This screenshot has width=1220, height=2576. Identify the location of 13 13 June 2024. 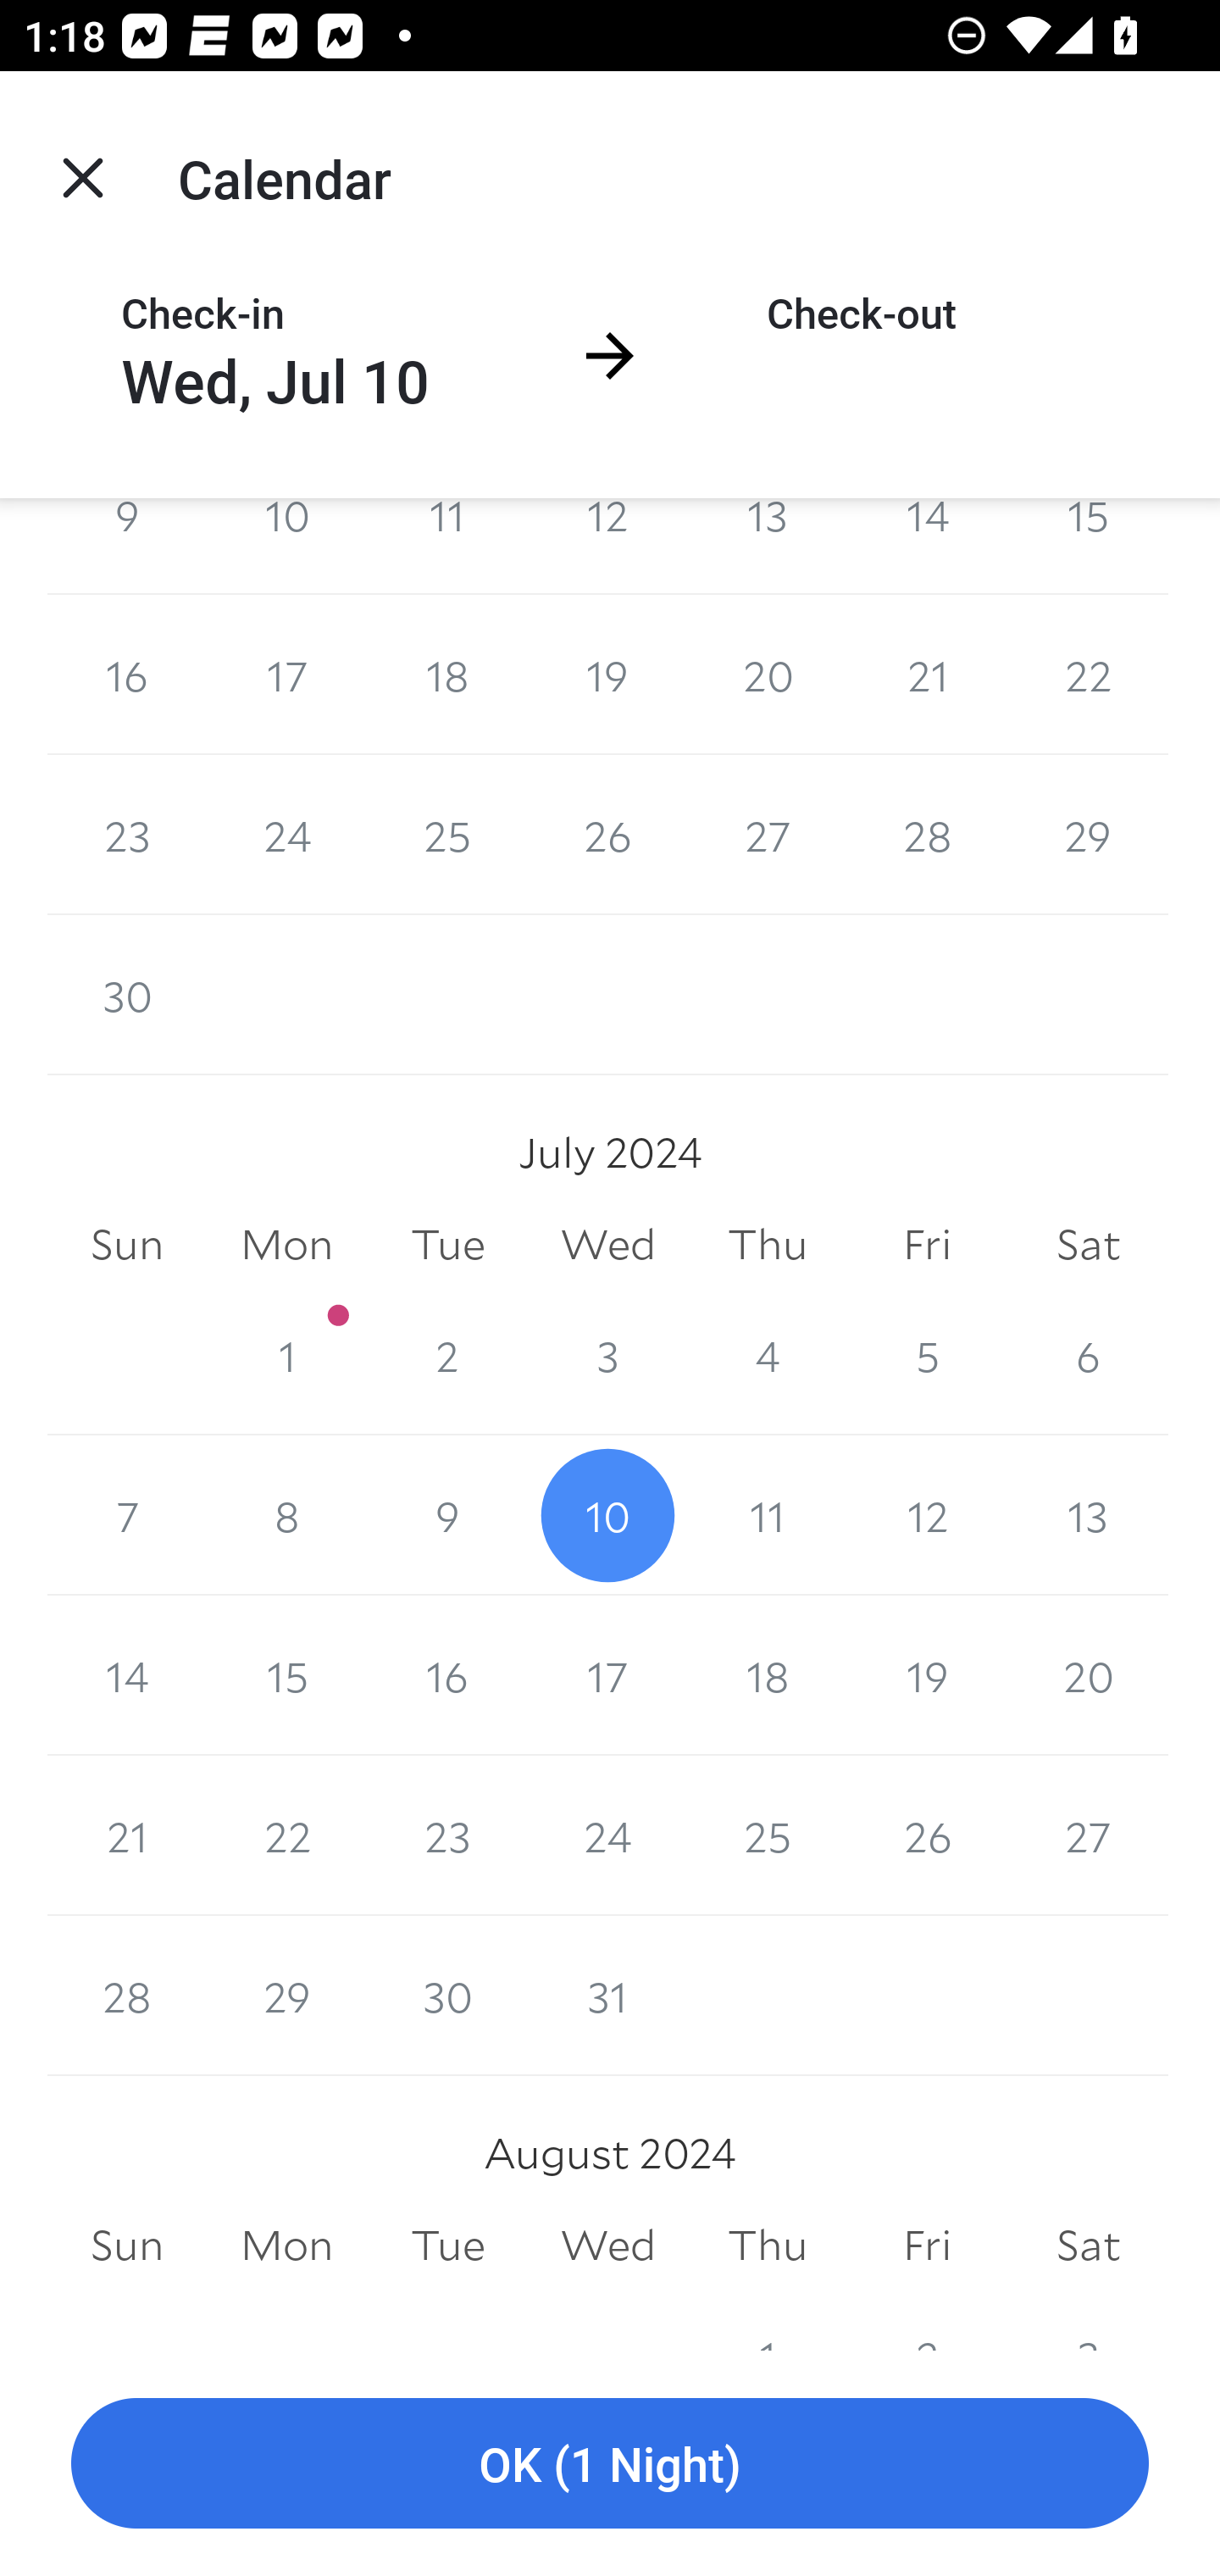
(768, 546).